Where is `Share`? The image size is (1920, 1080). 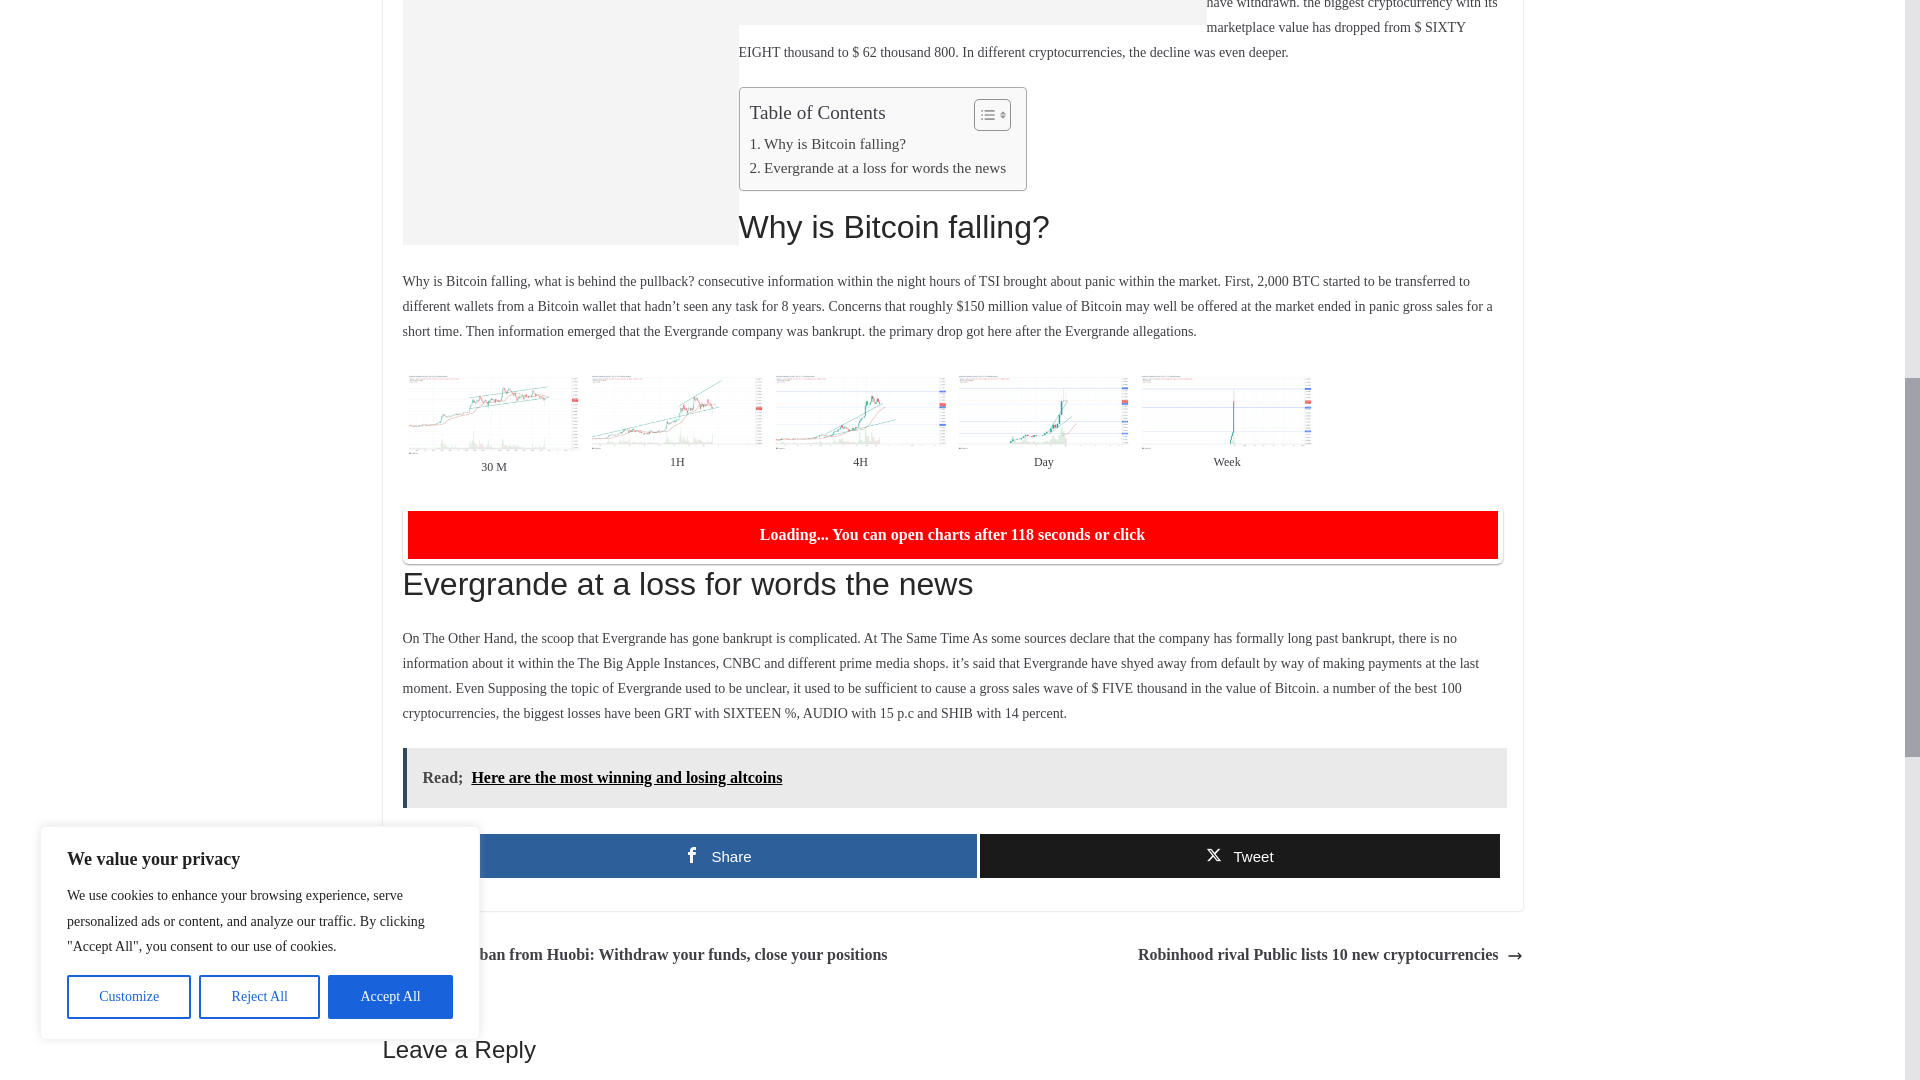
Share is located at coordinates (718, 856).